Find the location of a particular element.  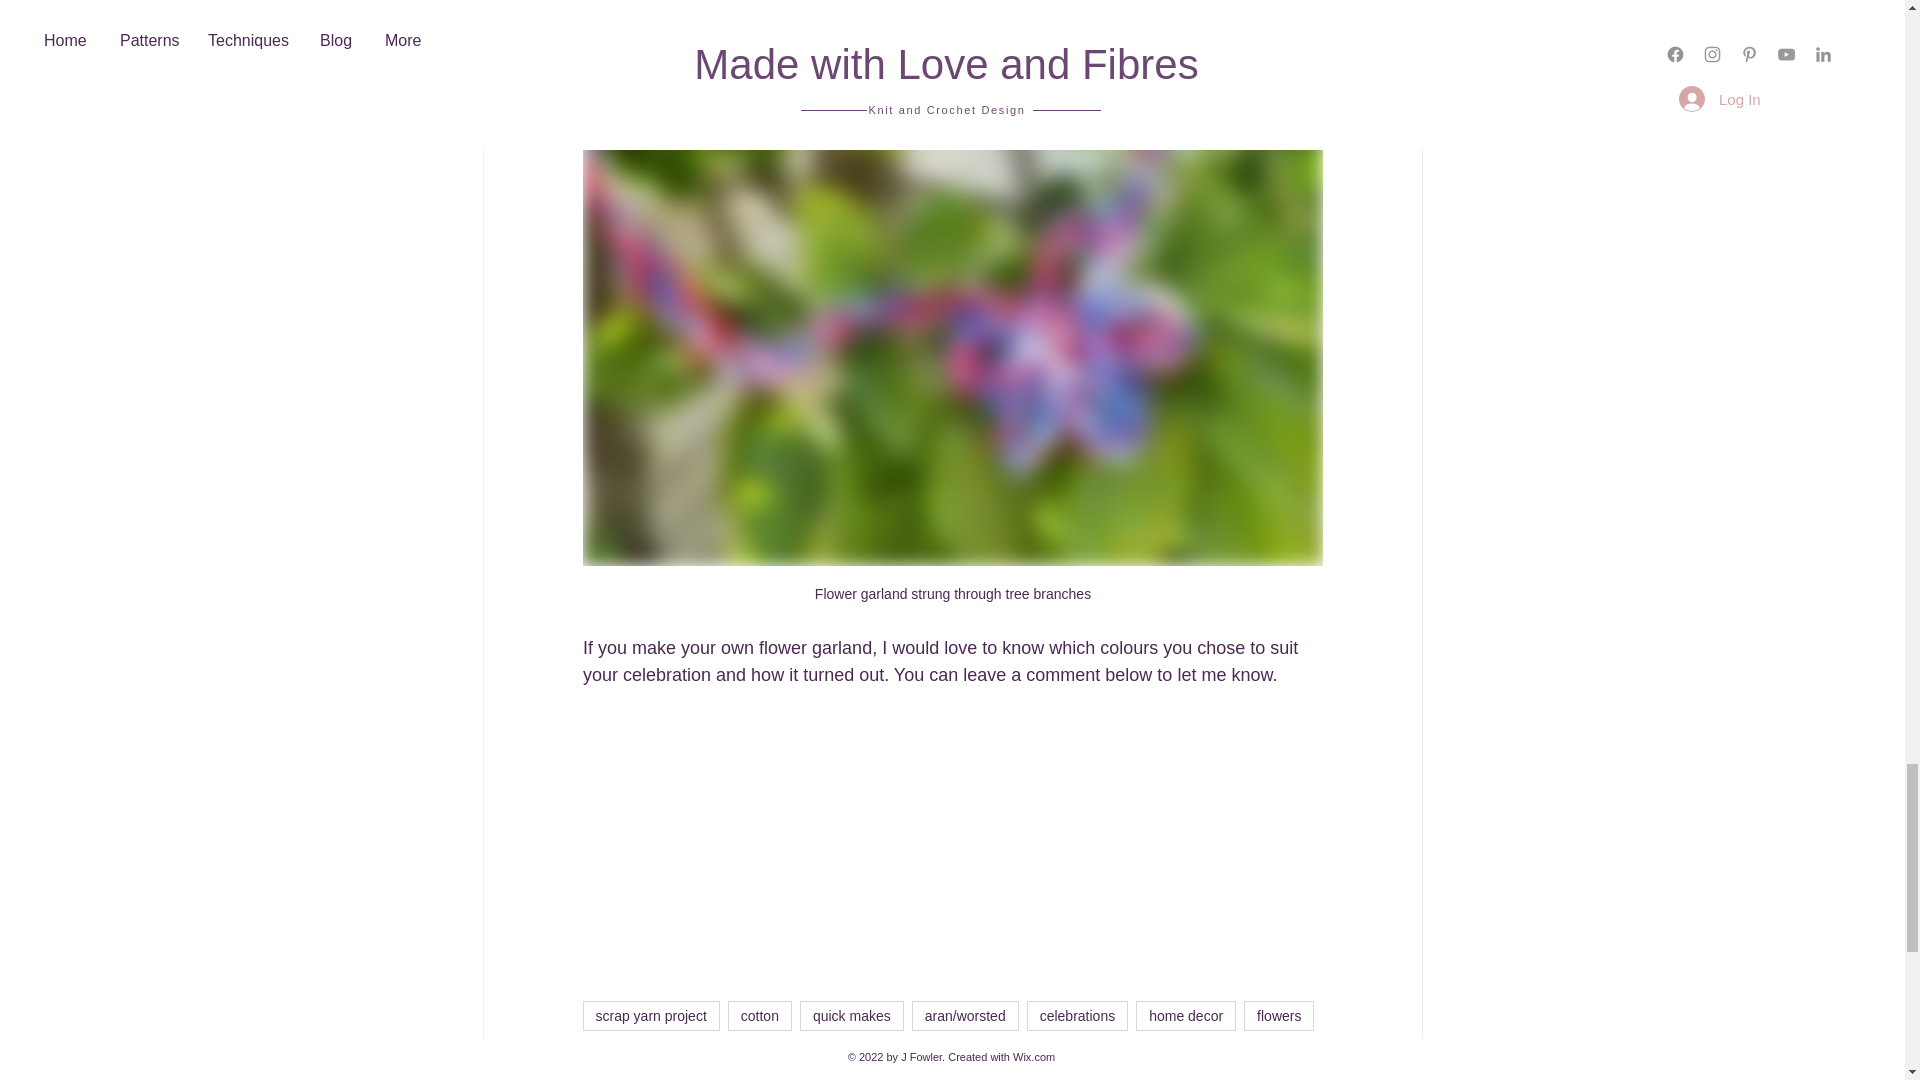

quick makes is located at coordinates (852, 1016).